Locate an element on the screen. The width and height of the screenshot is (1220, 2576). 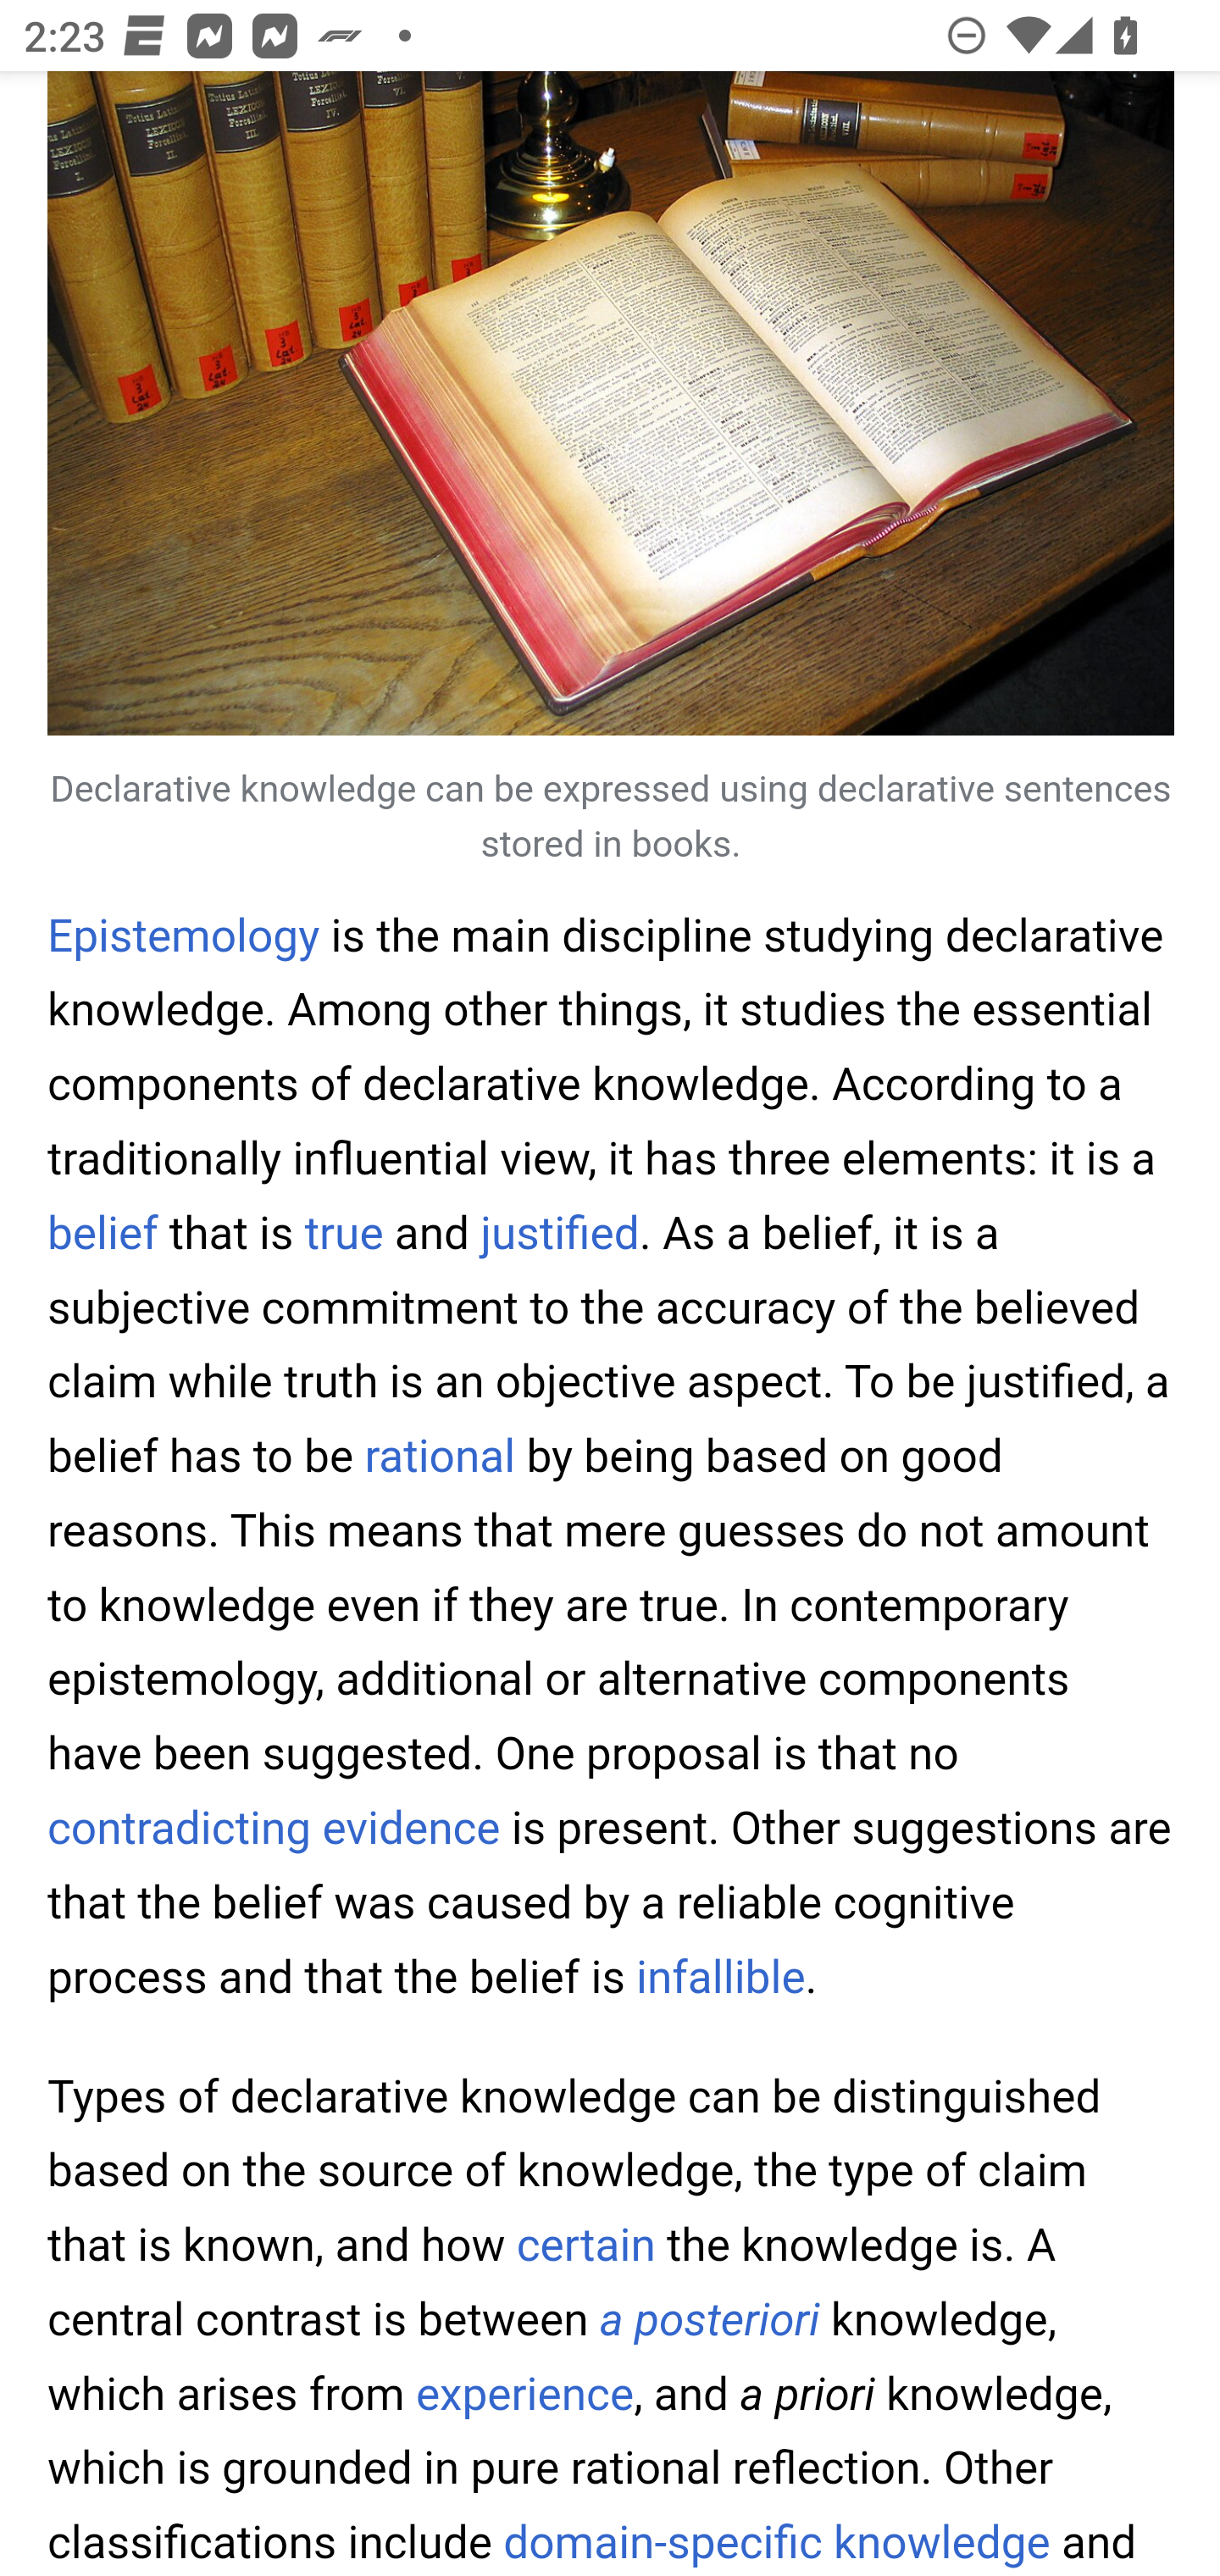
justified is located at coordinates (561, 1232).